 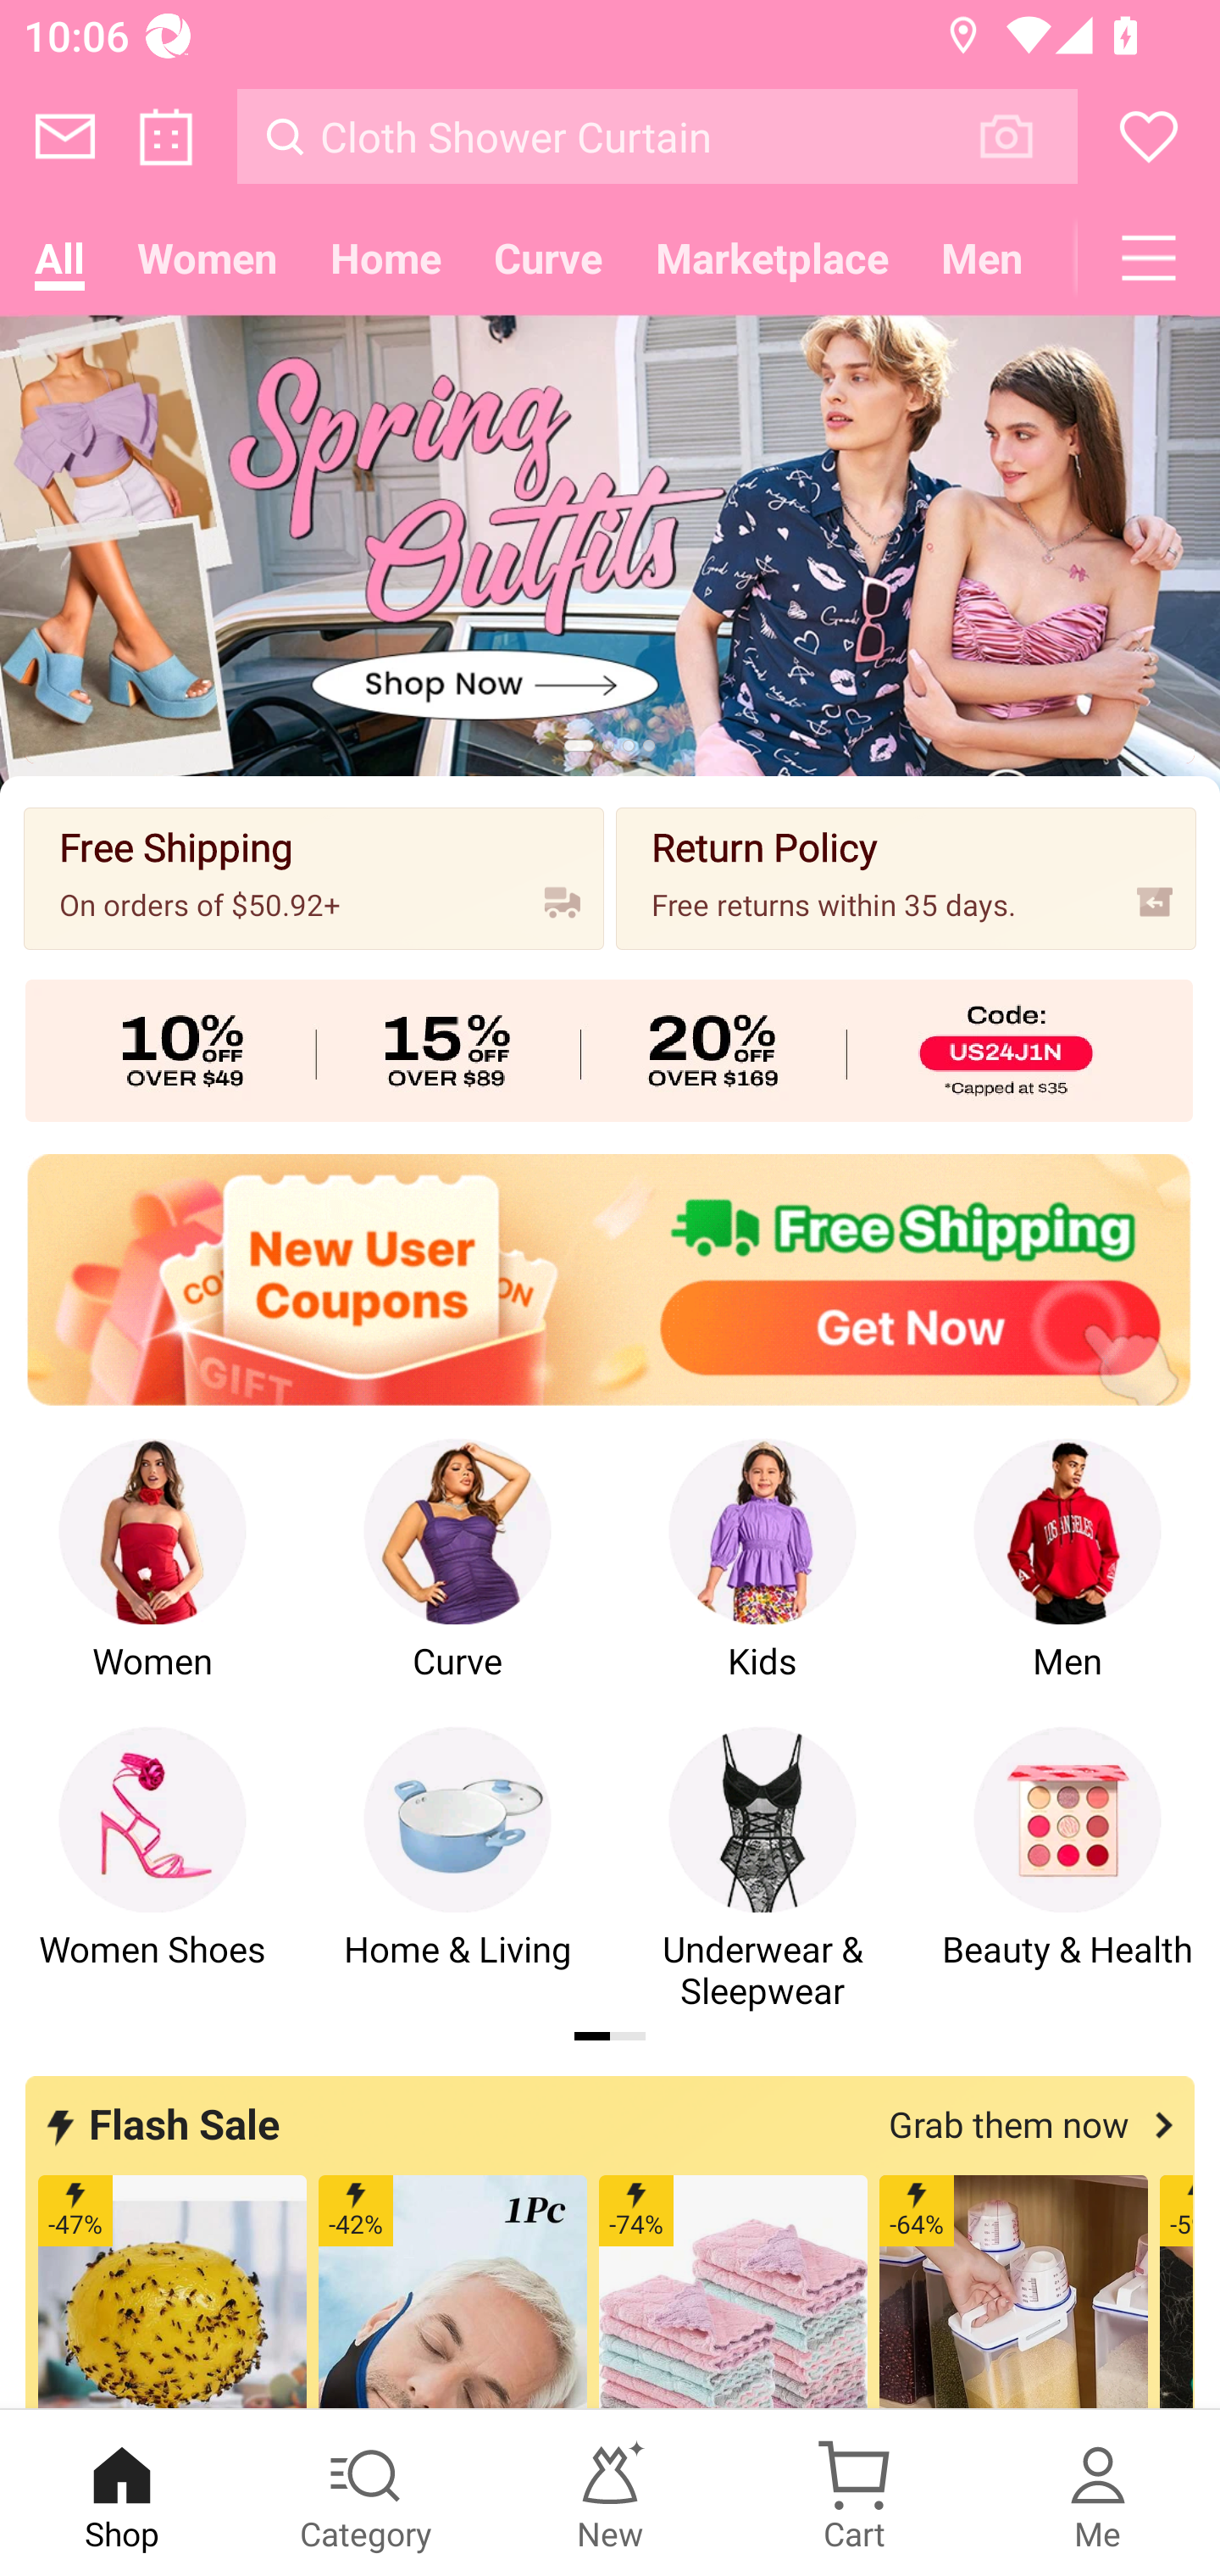 What do you see at coordinates (982, 258) in the screenshot?
I see `Men` at bounding box center [982, 258].